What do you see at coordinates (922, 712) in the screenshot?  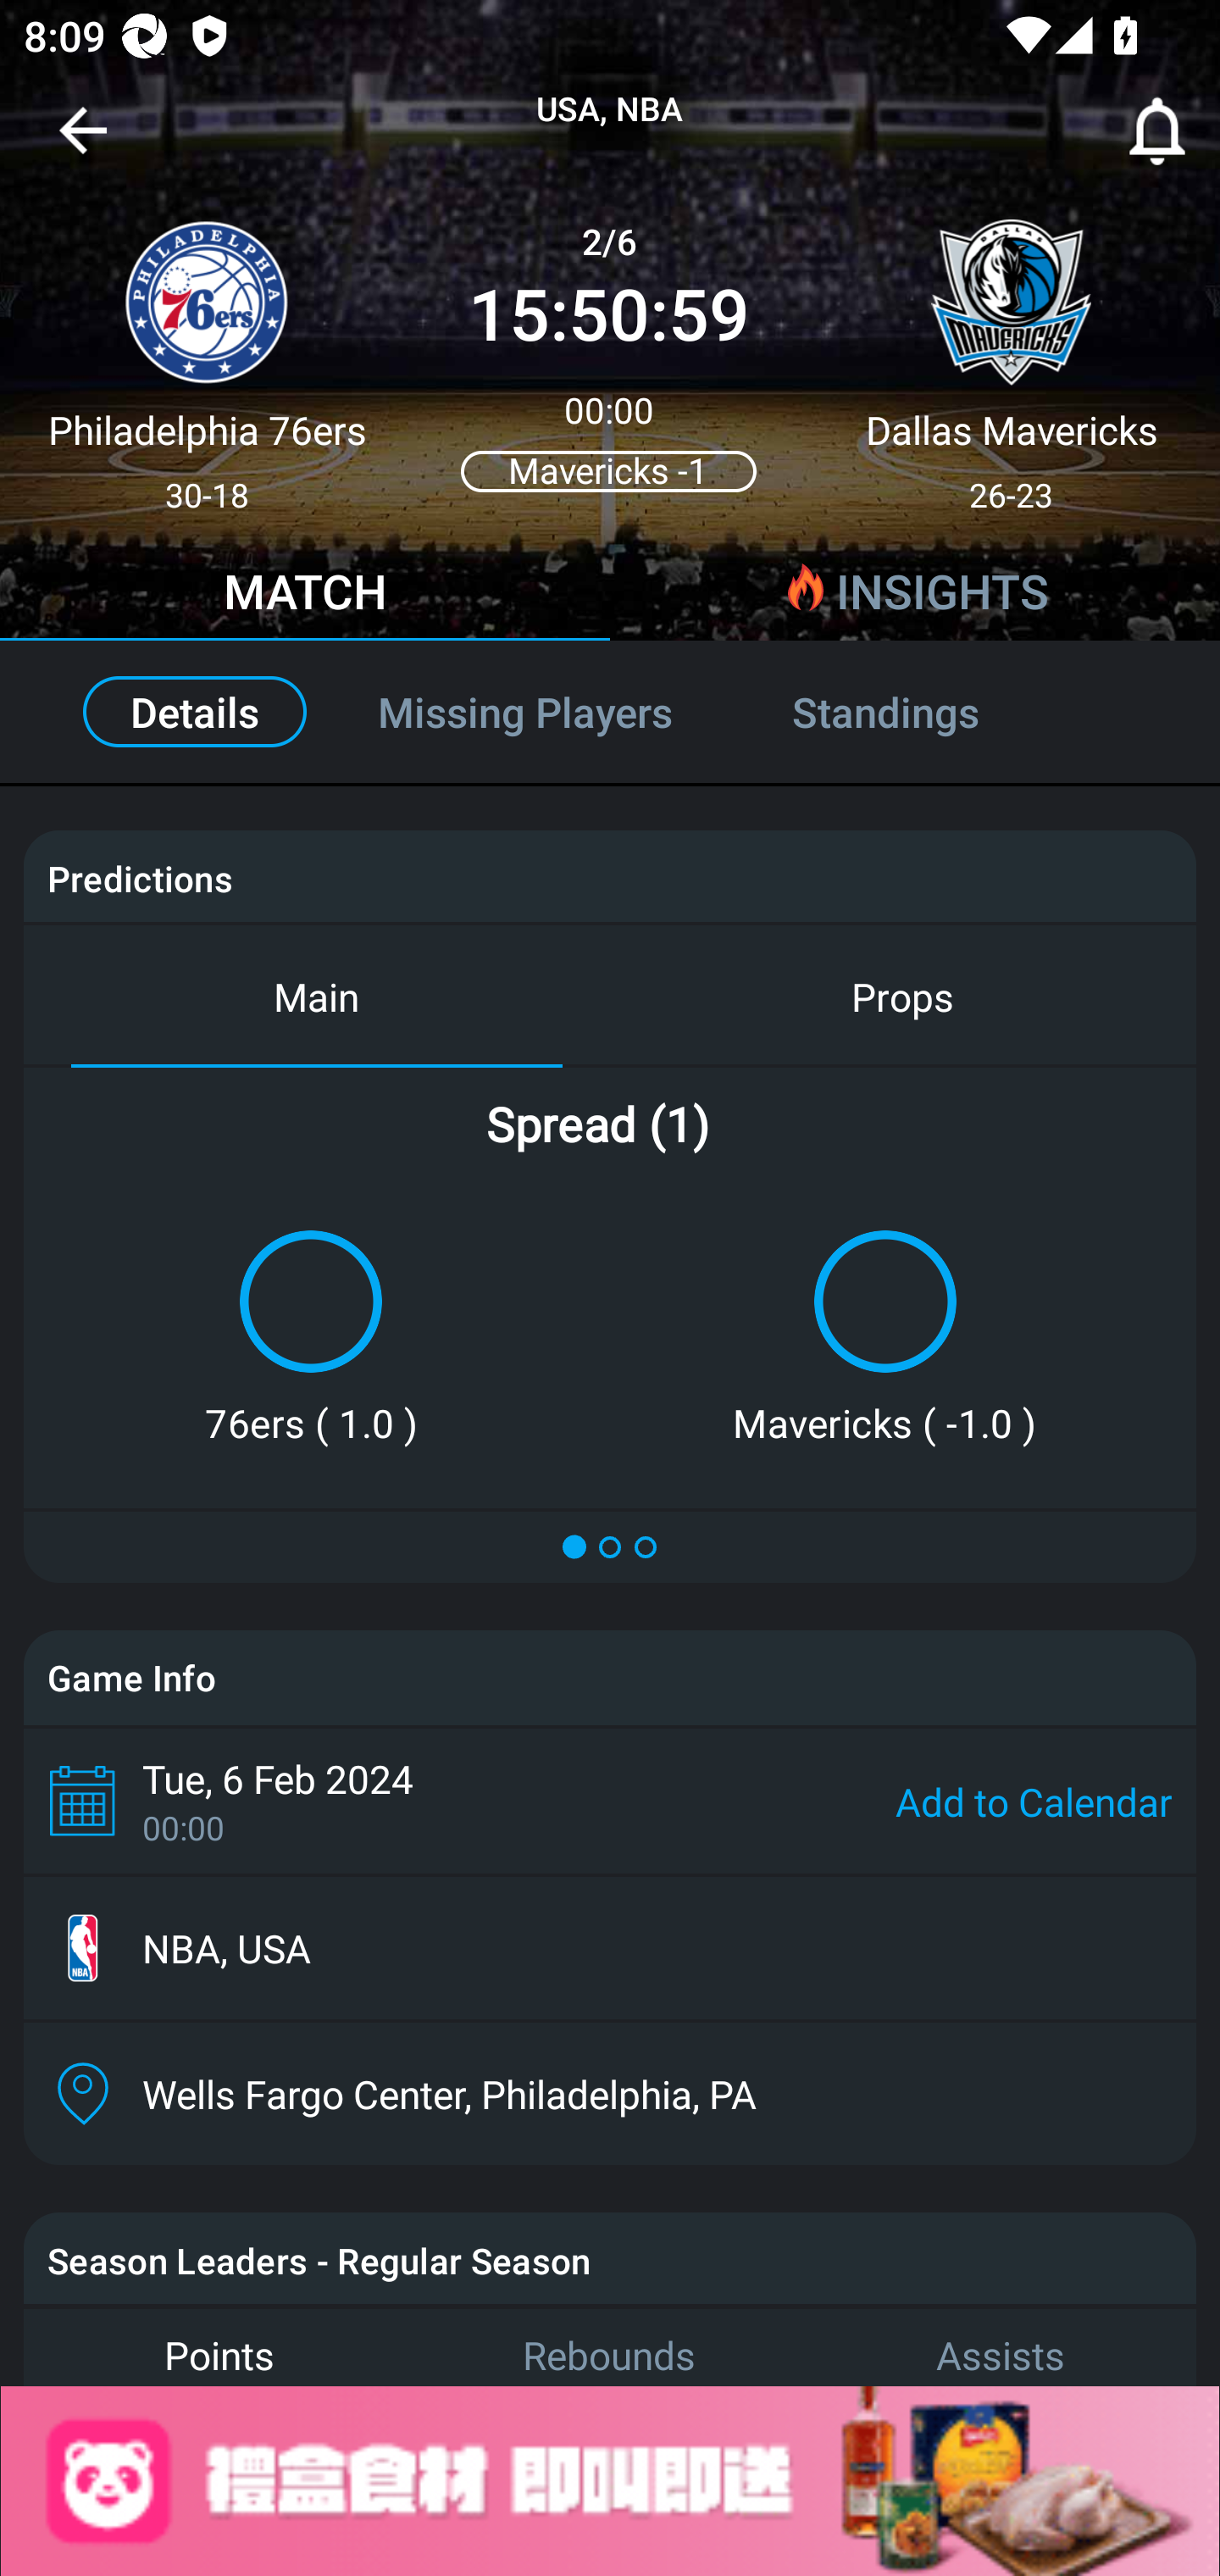 I see `Standings` at bounding box center [922, 712].